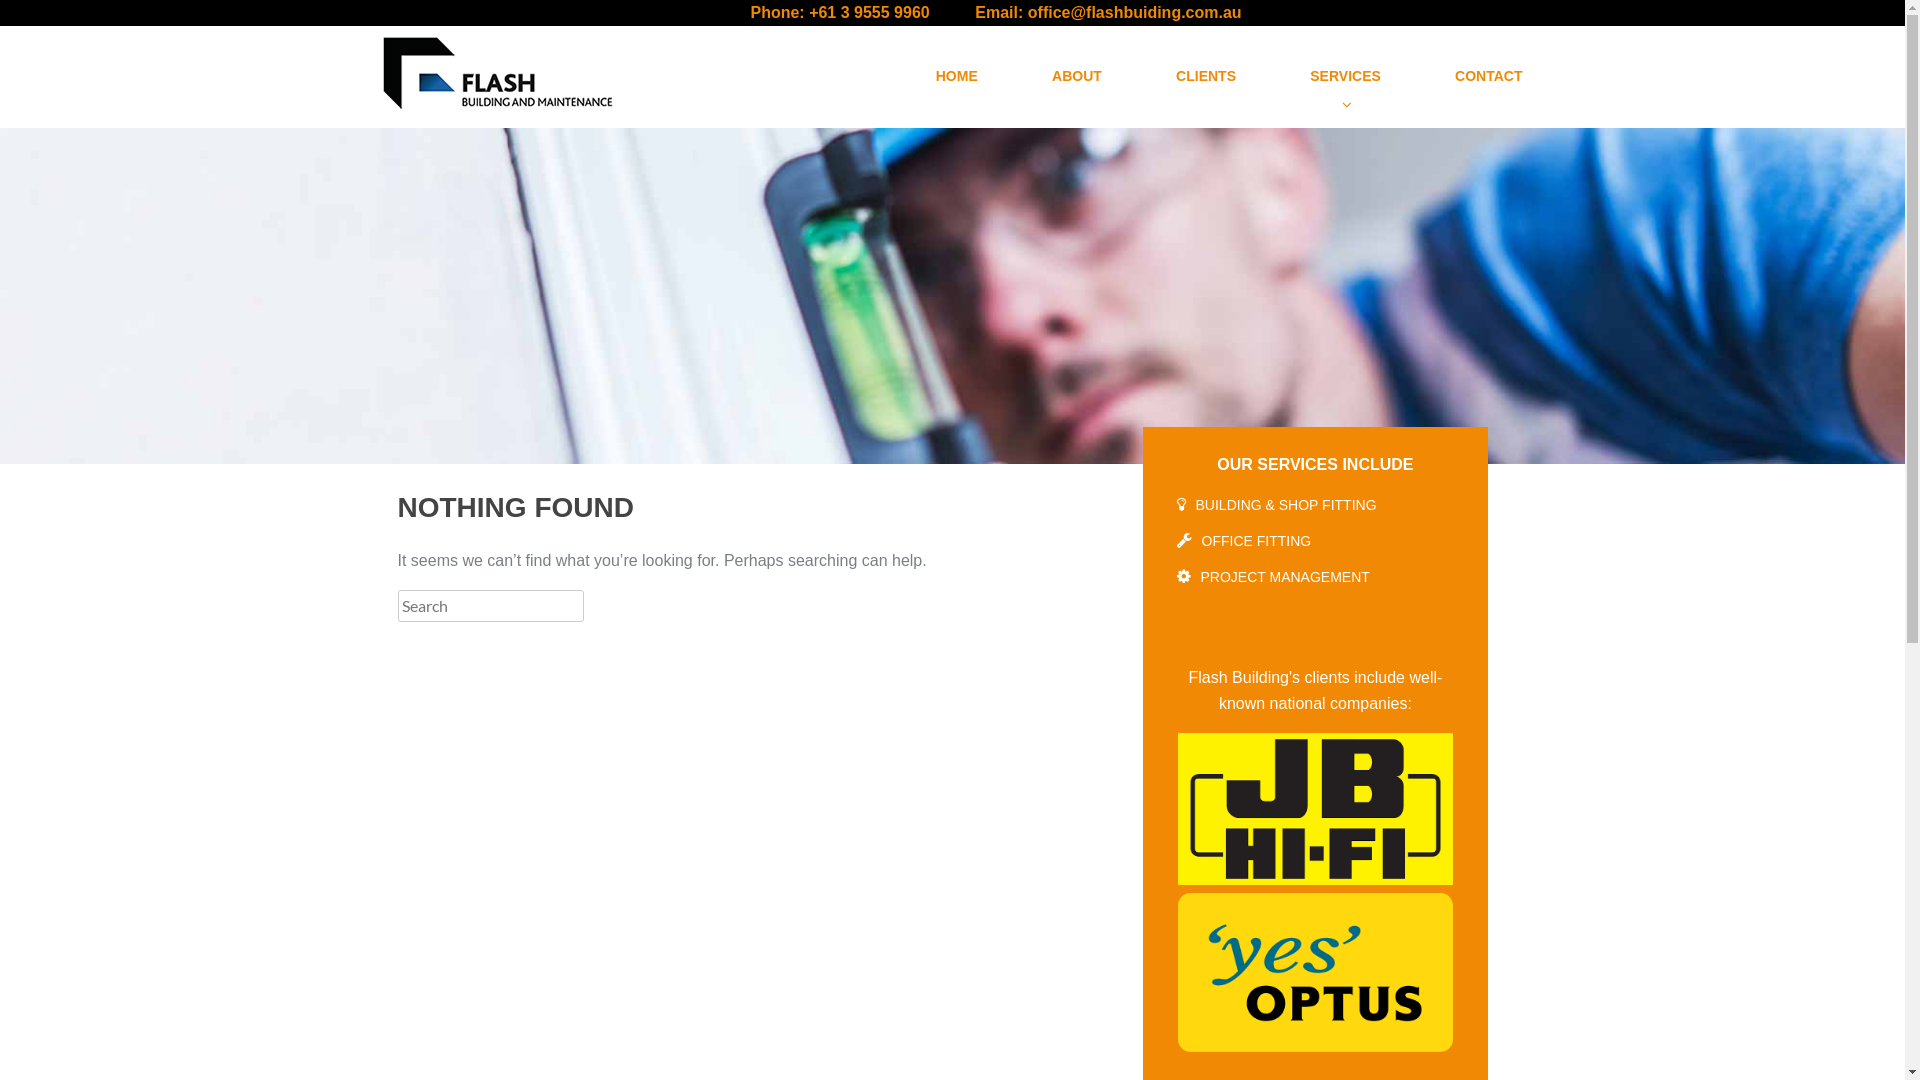  I want to click on BUILDING & SHOP FITTING, so click(1286, 501).